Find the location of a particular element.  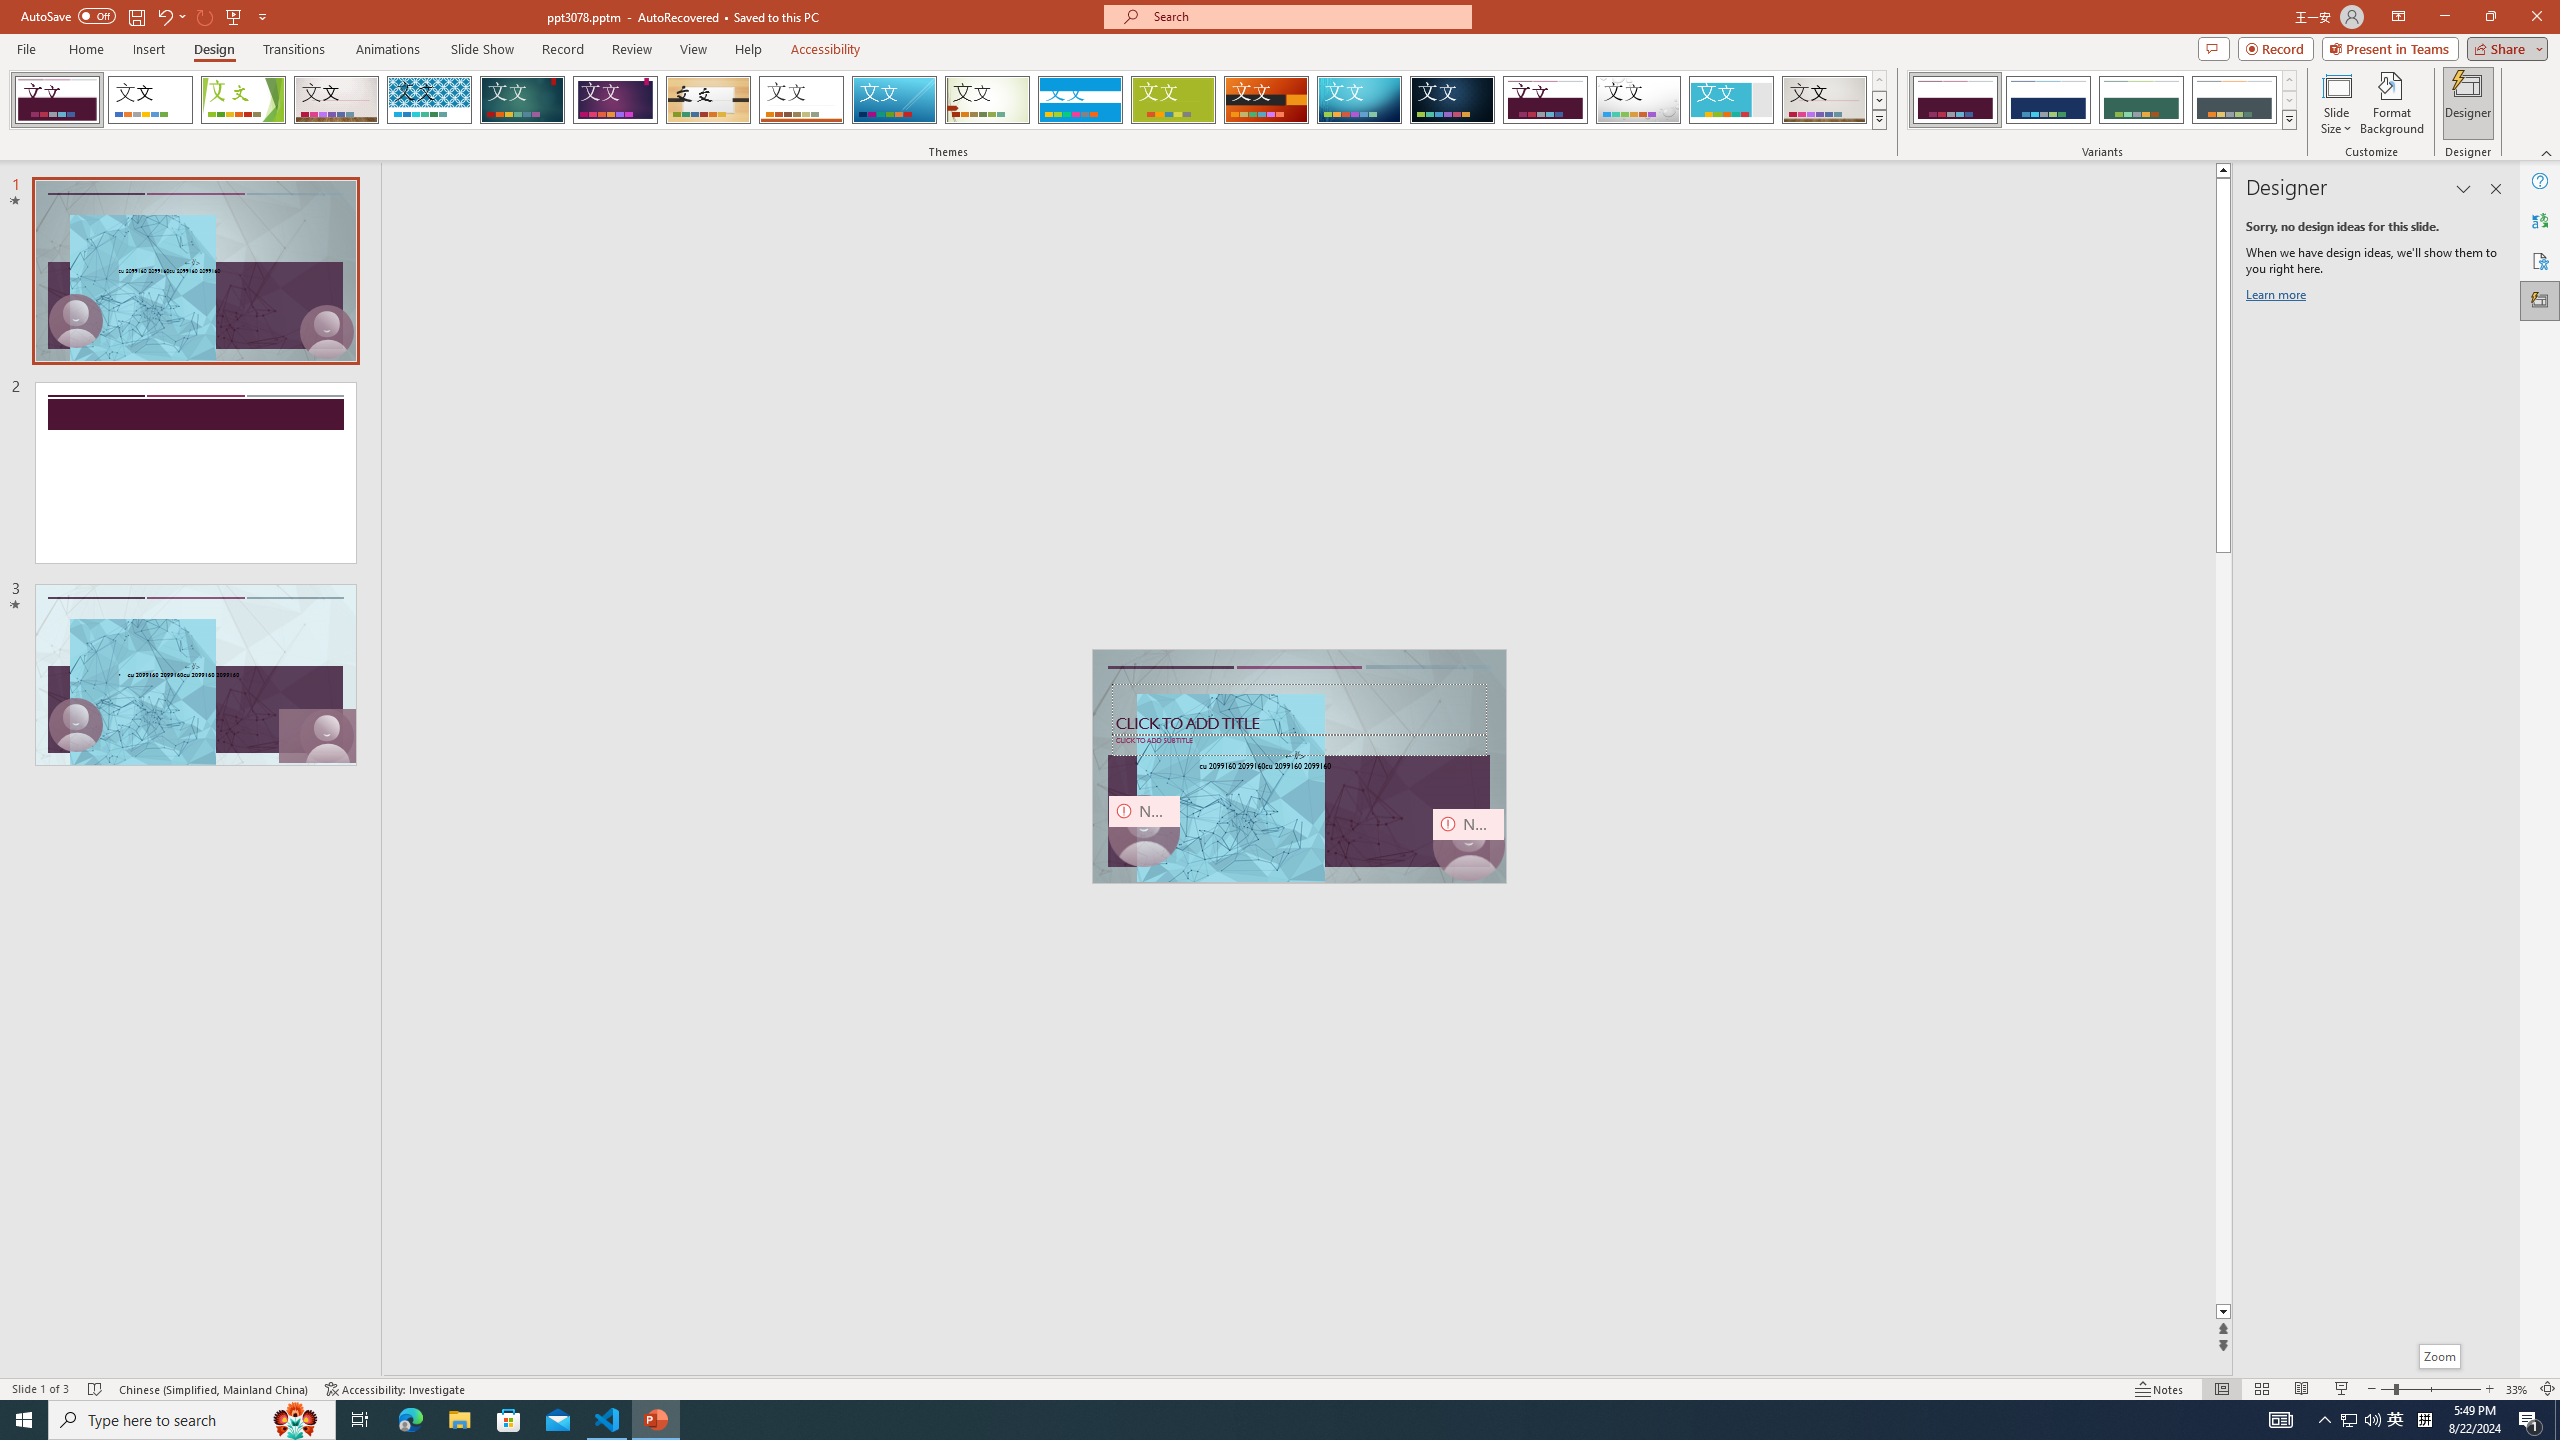

Learn more is located at coordinates (2278, 298).